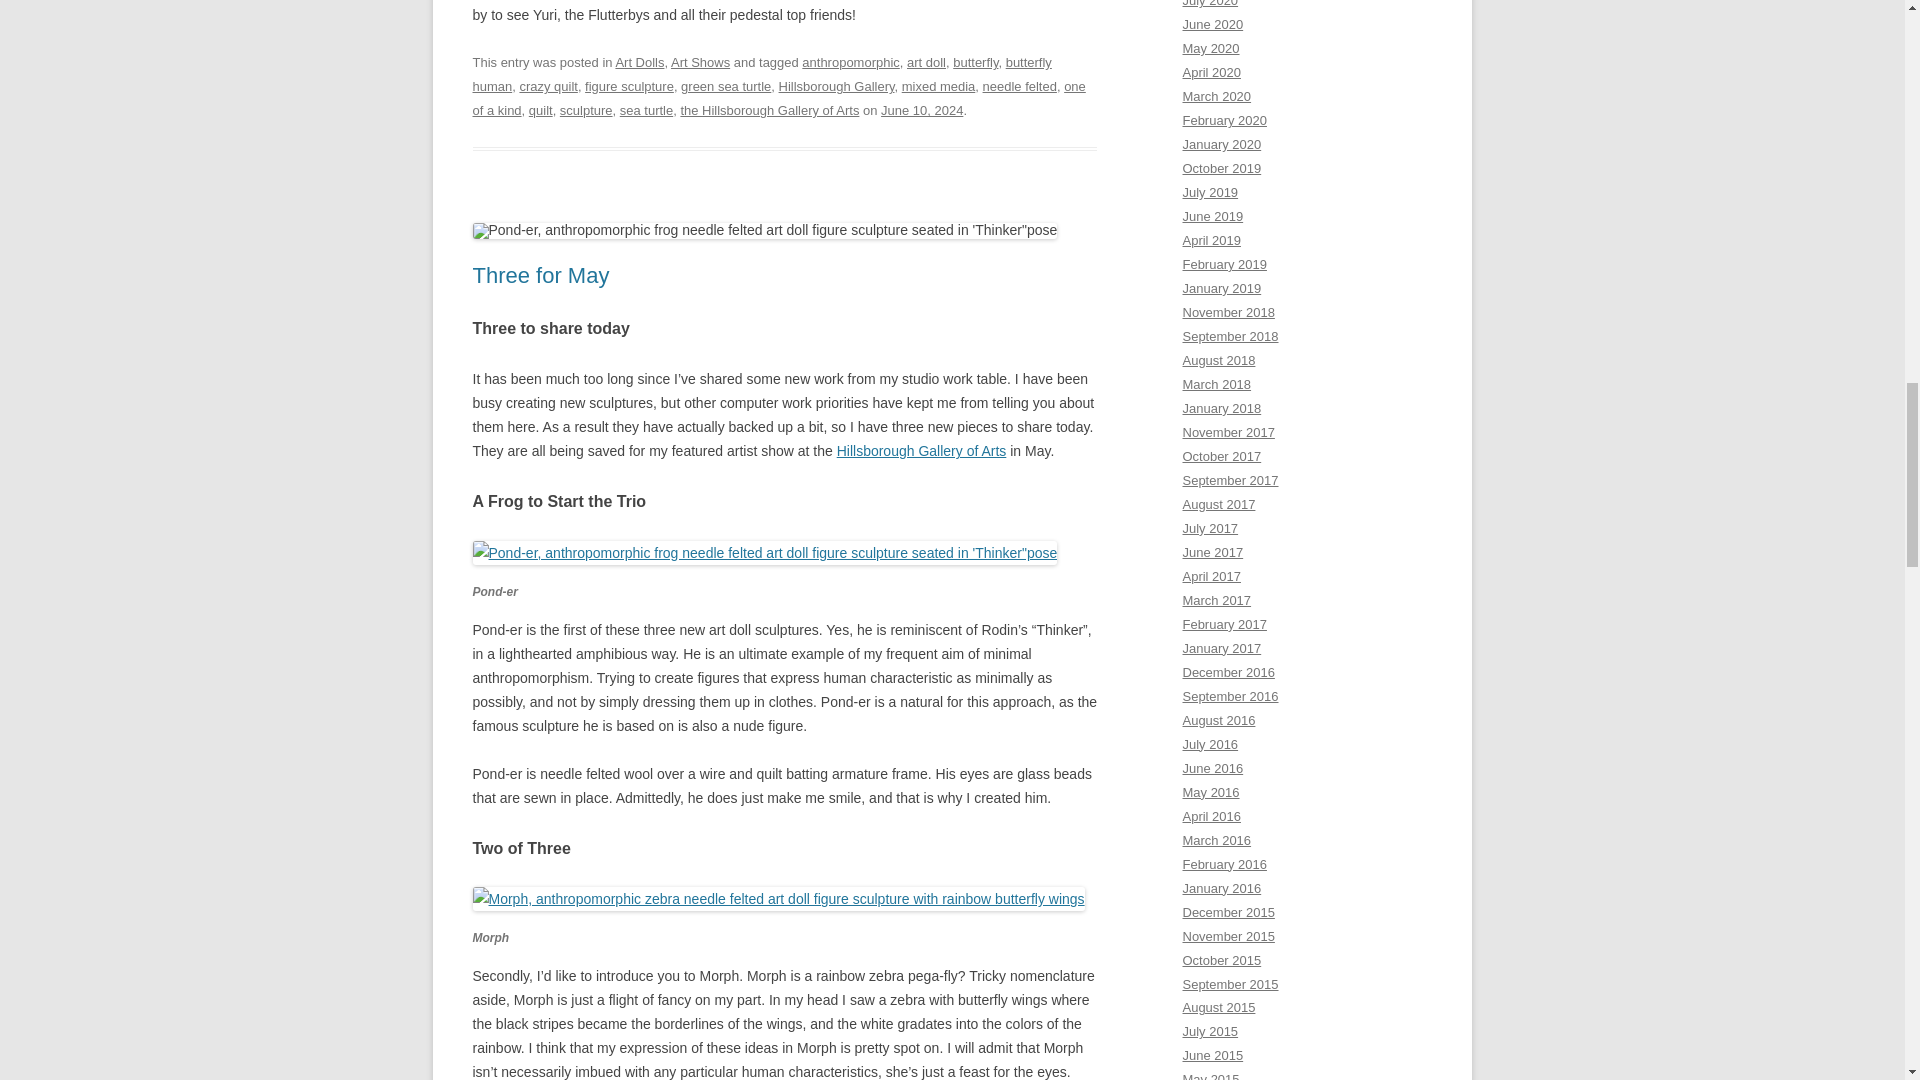  I want to click on the Hillsborough Gallery of Arts, so click(768, 110).